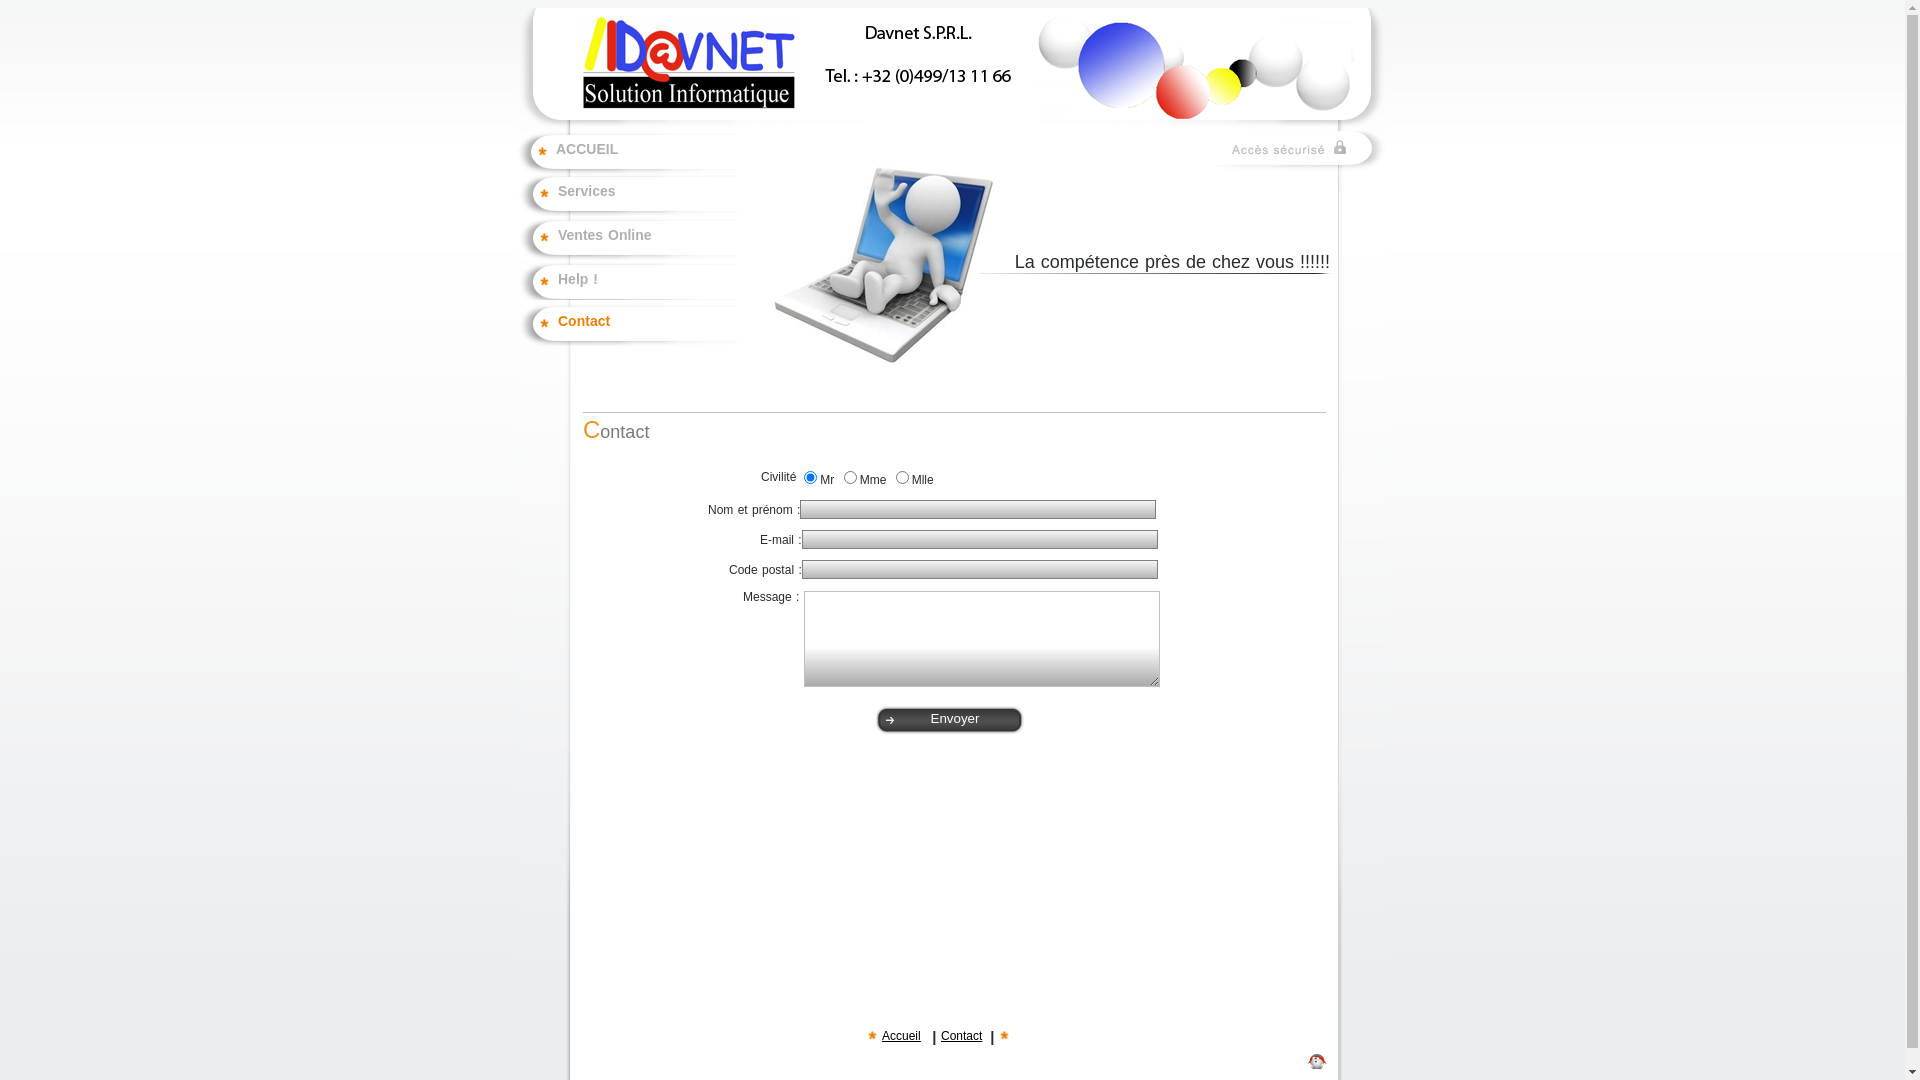 This screenshot has height=1080, width=1920. What do you see at coordinates (648, 245) in the screenshot?
I see `Ventes Online` at bounding box center [648, 245].